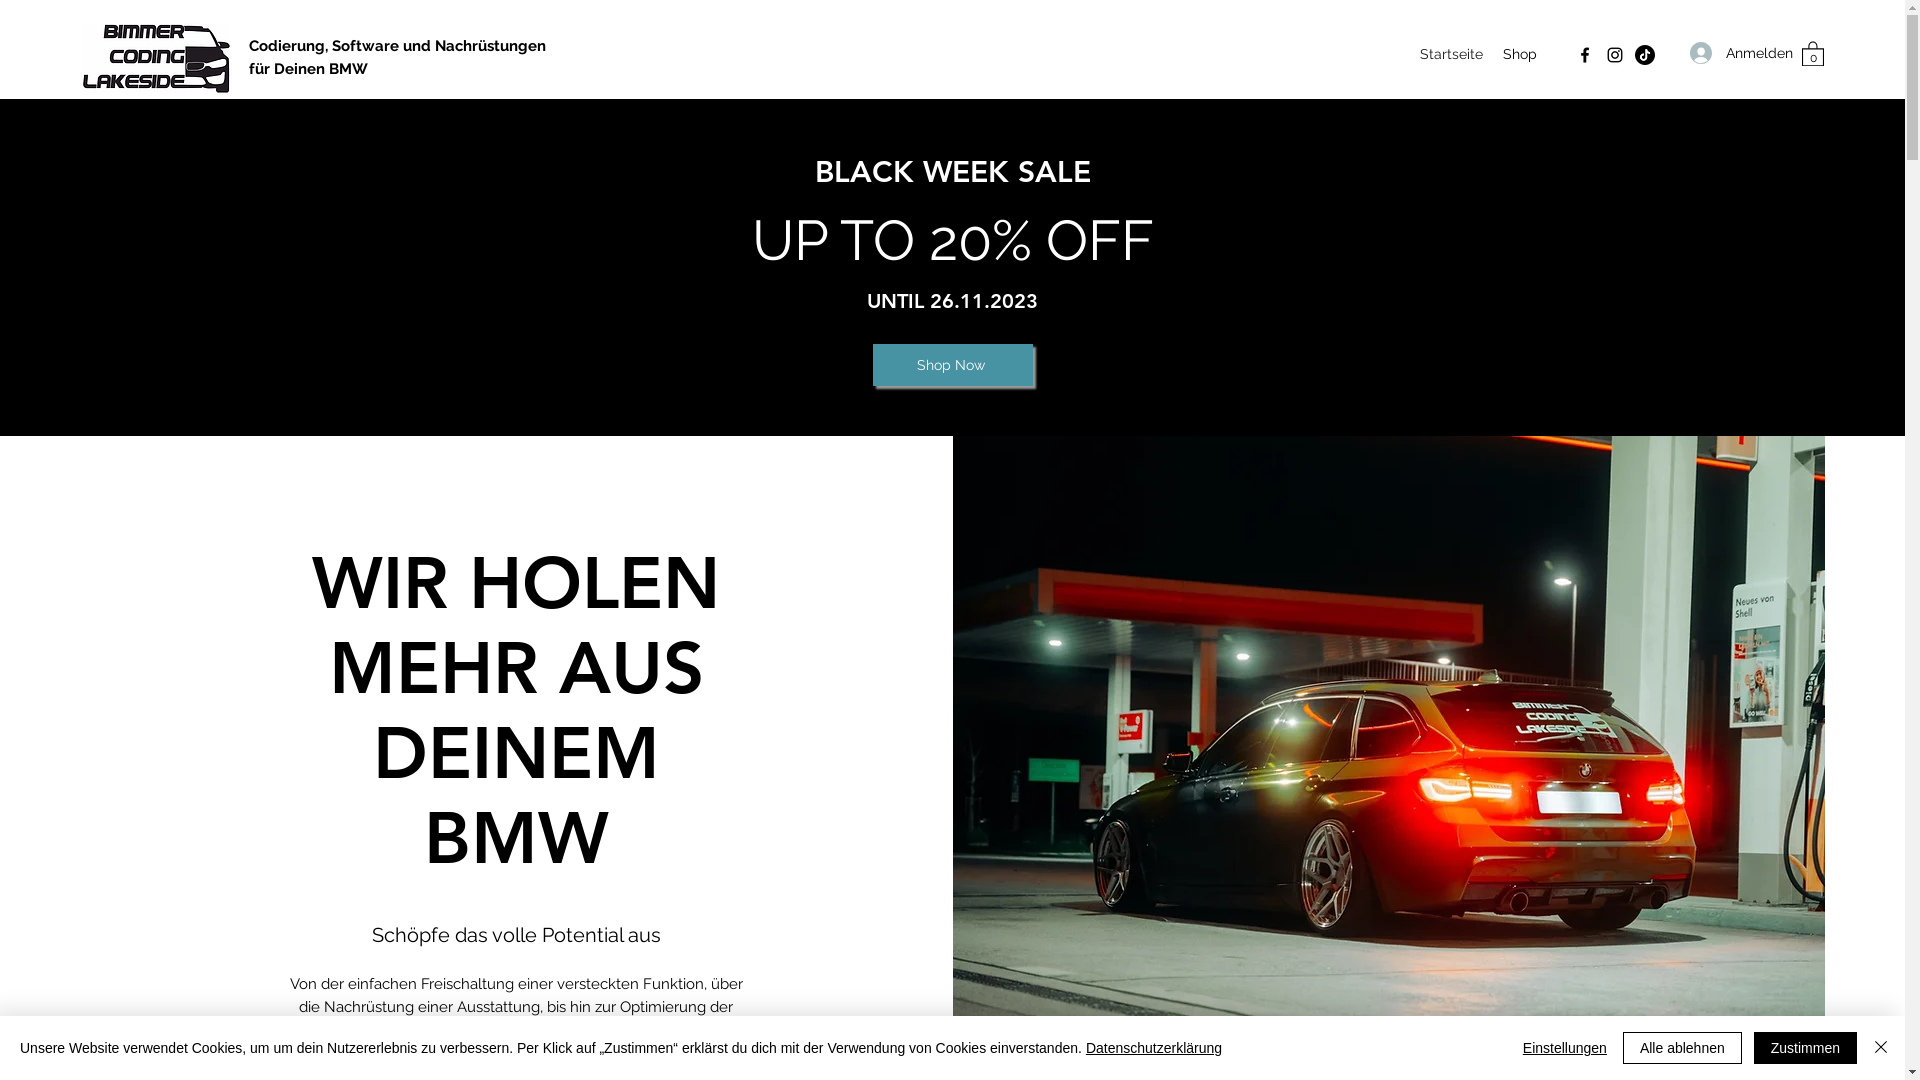 This screenshot has height=1080, width=1920. Describe the element at coordinates (1806, 1048) in the screenshot. I see `Zustimmen` at that location.